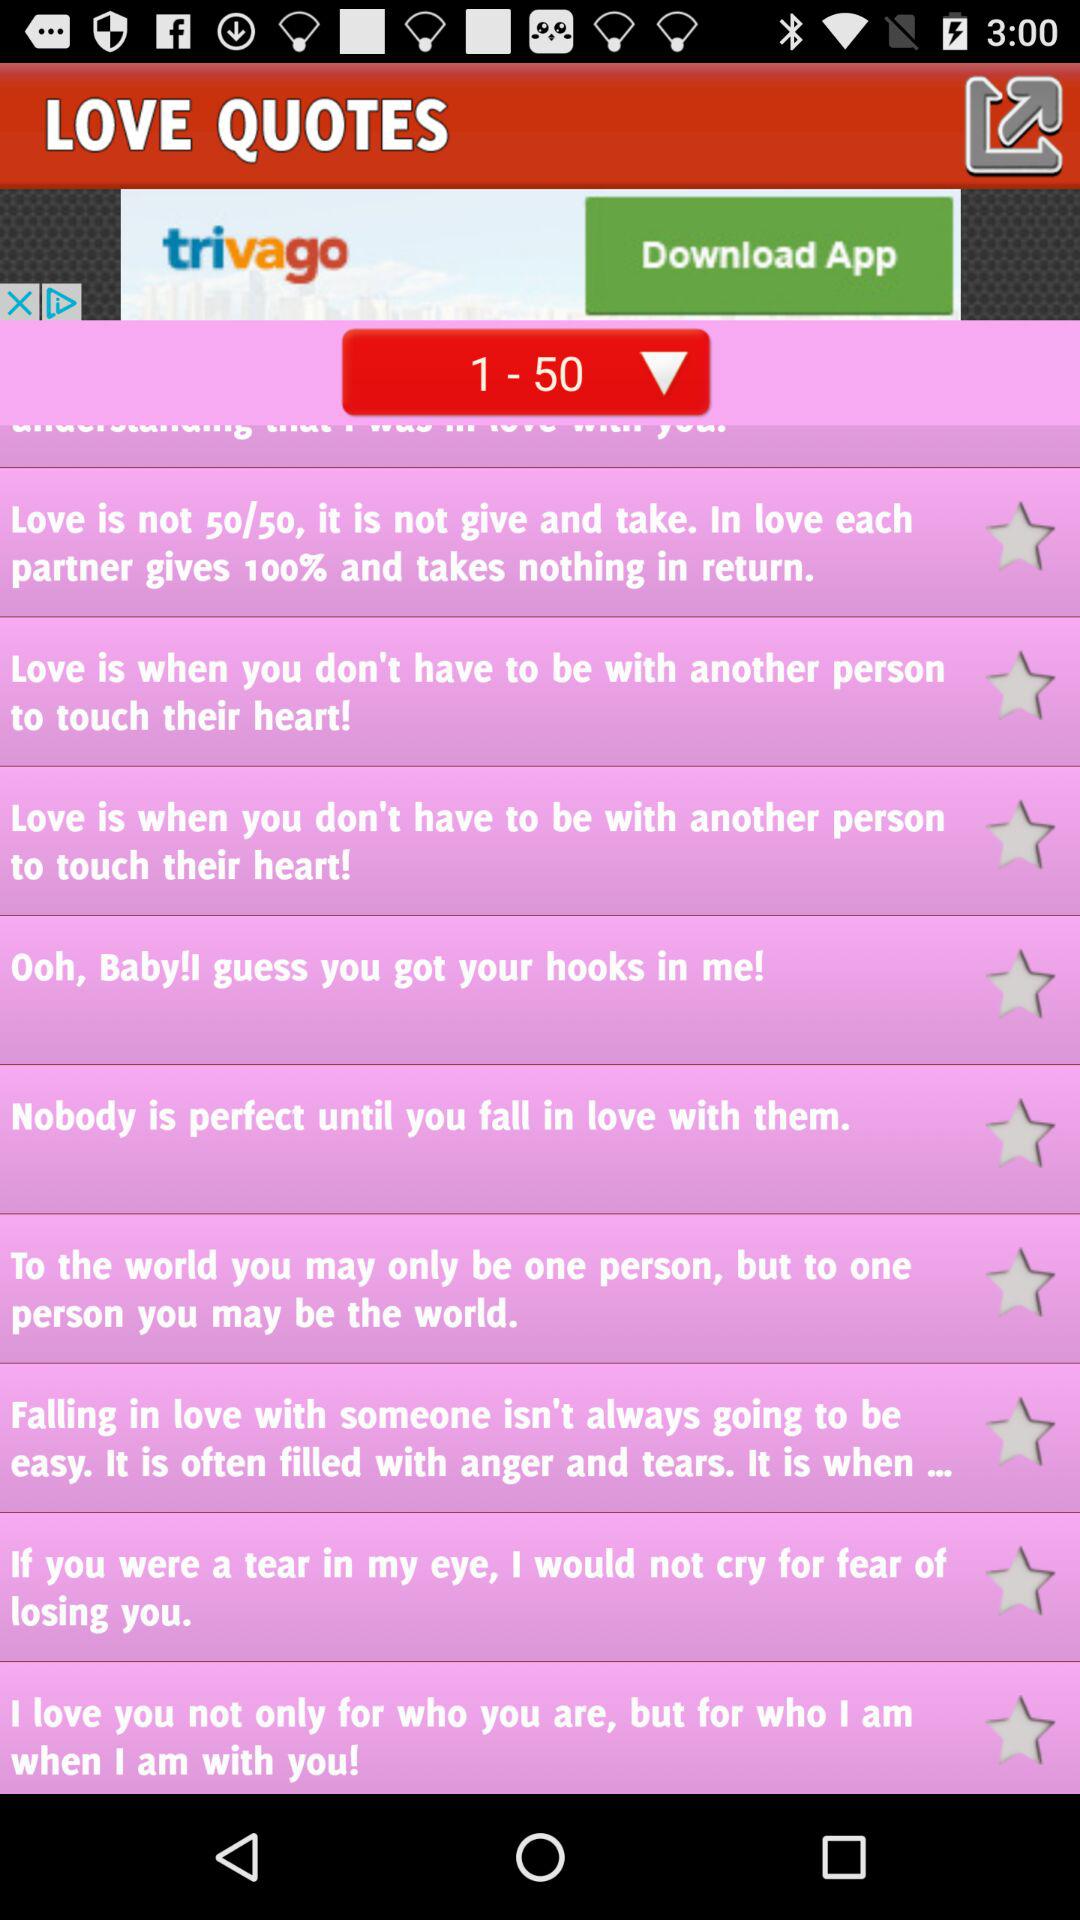  I want to click on adds to favorites, so click(1032, 1730).